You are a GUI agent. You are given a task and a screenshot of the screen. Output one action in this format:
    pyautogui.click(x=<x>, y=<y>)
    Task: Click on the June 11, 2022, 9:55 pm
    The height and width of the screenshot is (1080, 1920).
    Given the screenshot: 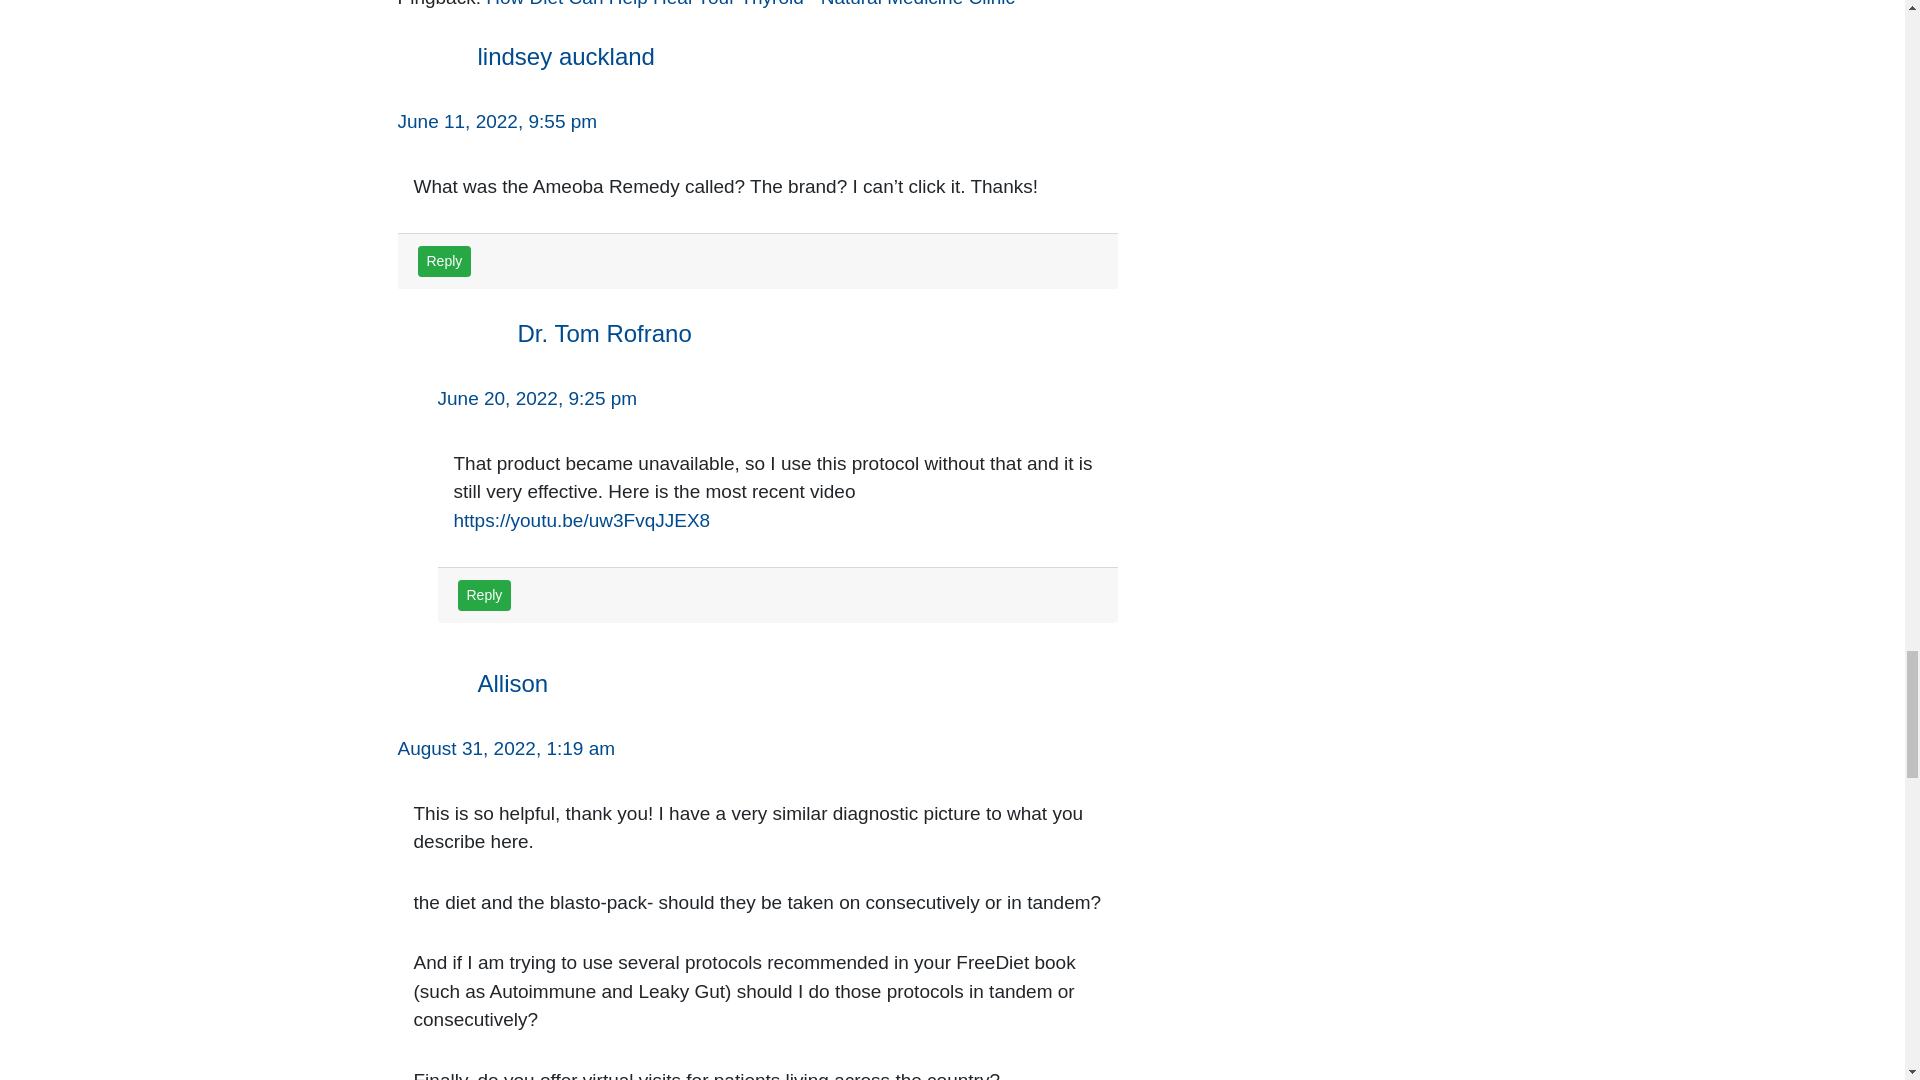 What is the action you would take?
    pyautogui.click(x=497, y=121)
    